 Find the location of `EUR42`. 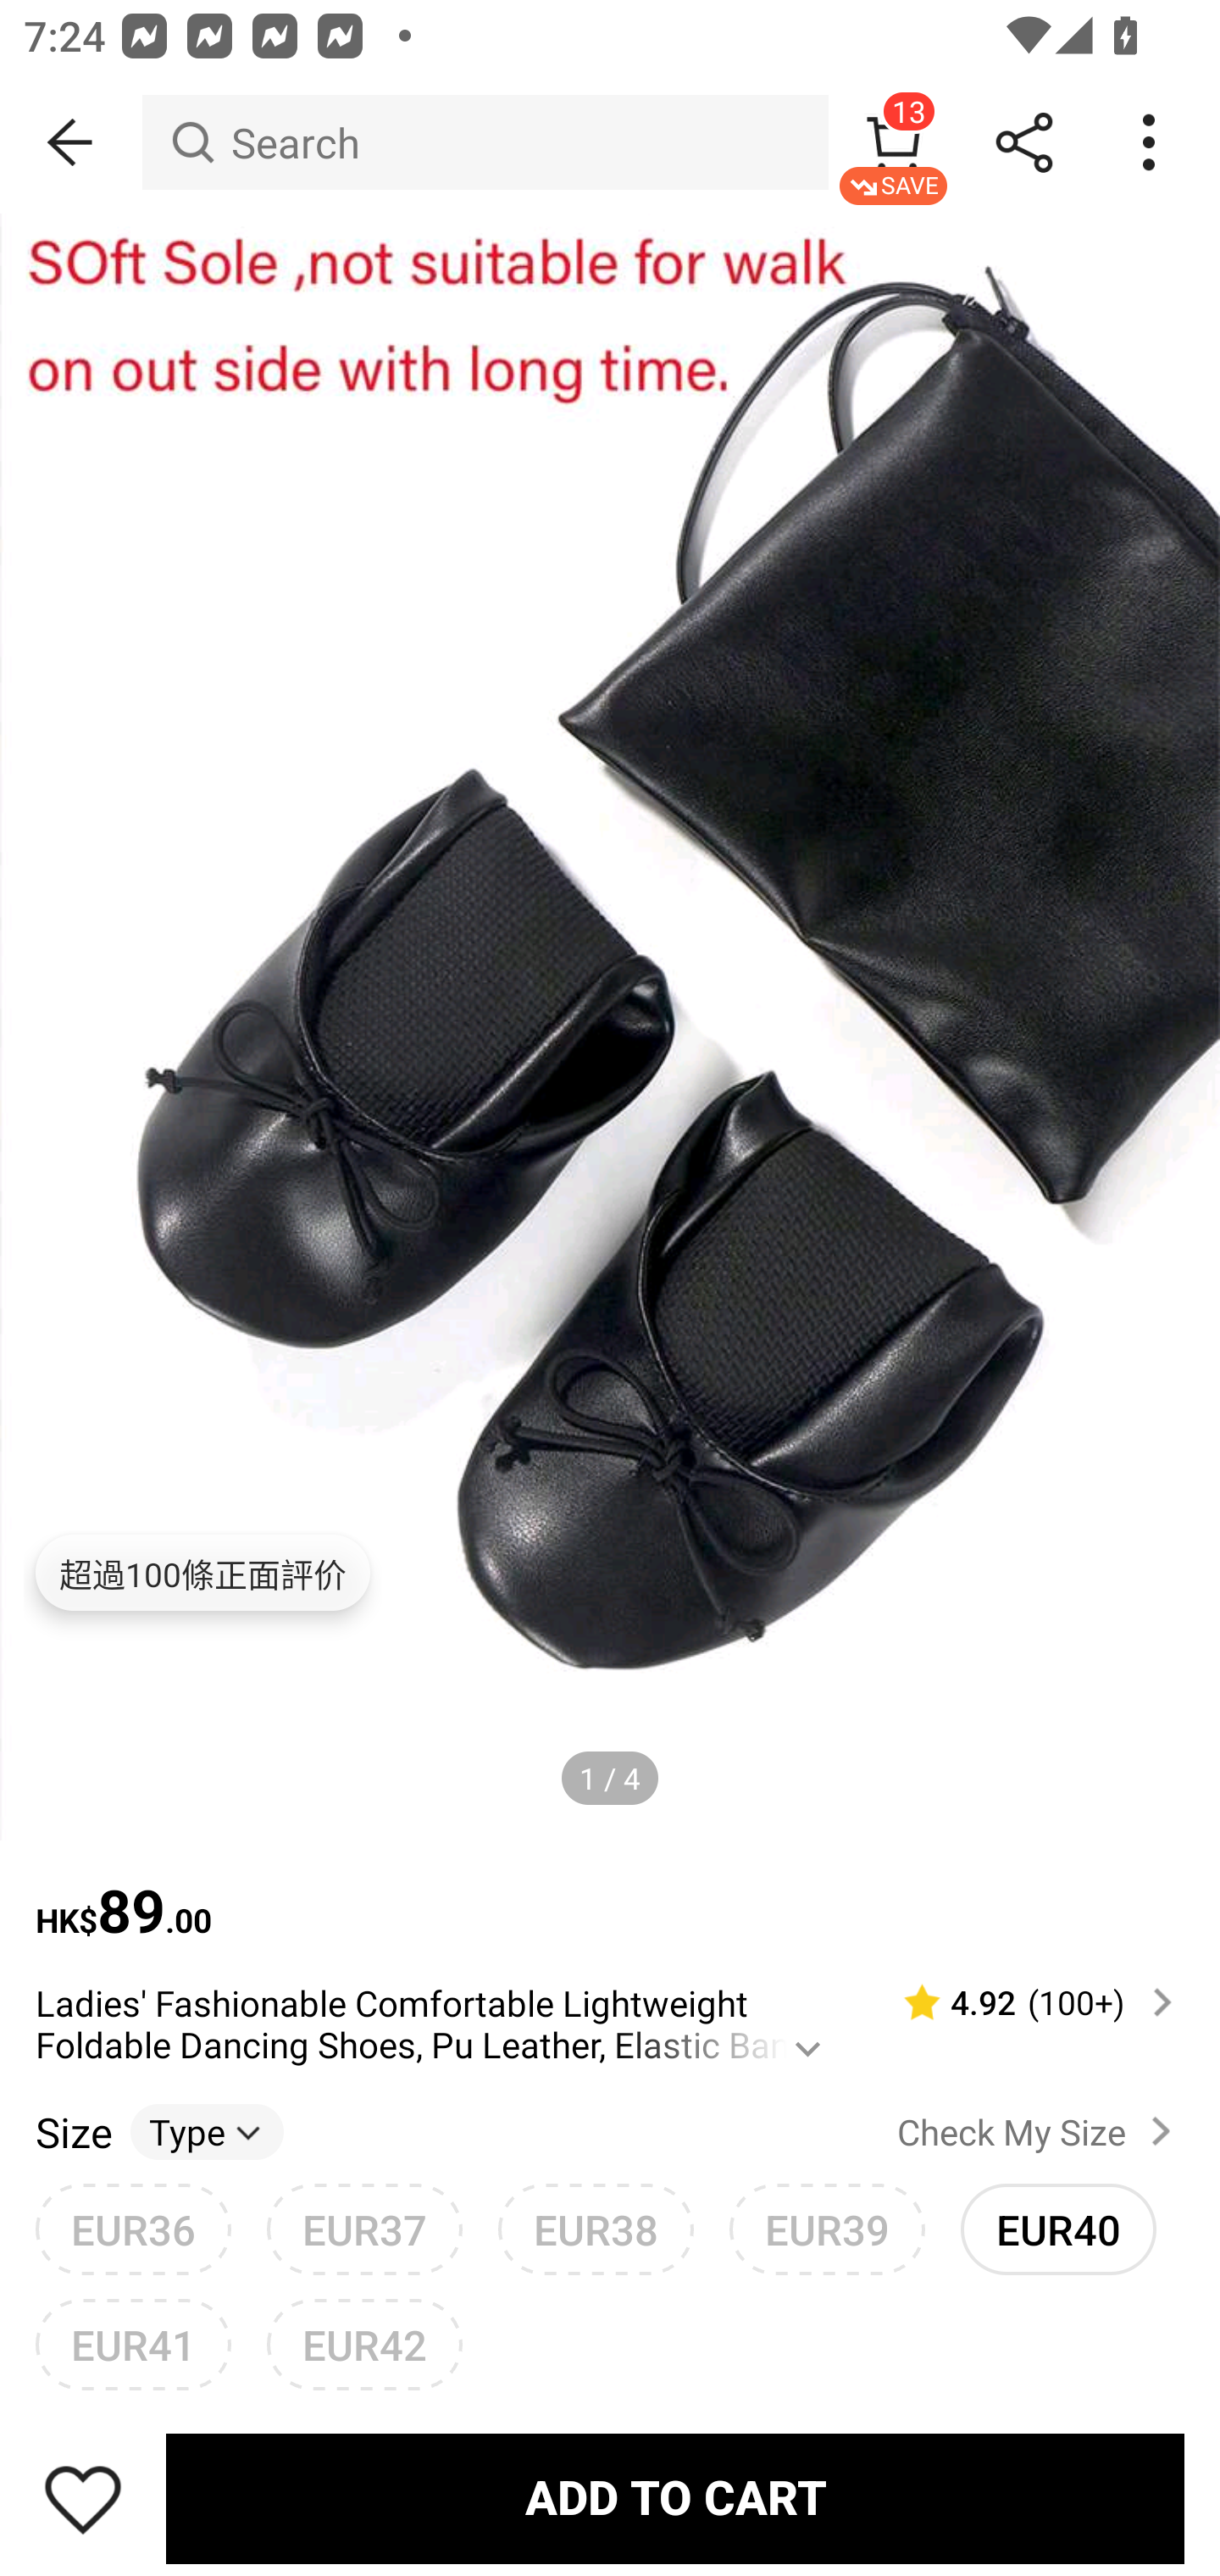

EUR42 is located at coordinates (364, 2344).